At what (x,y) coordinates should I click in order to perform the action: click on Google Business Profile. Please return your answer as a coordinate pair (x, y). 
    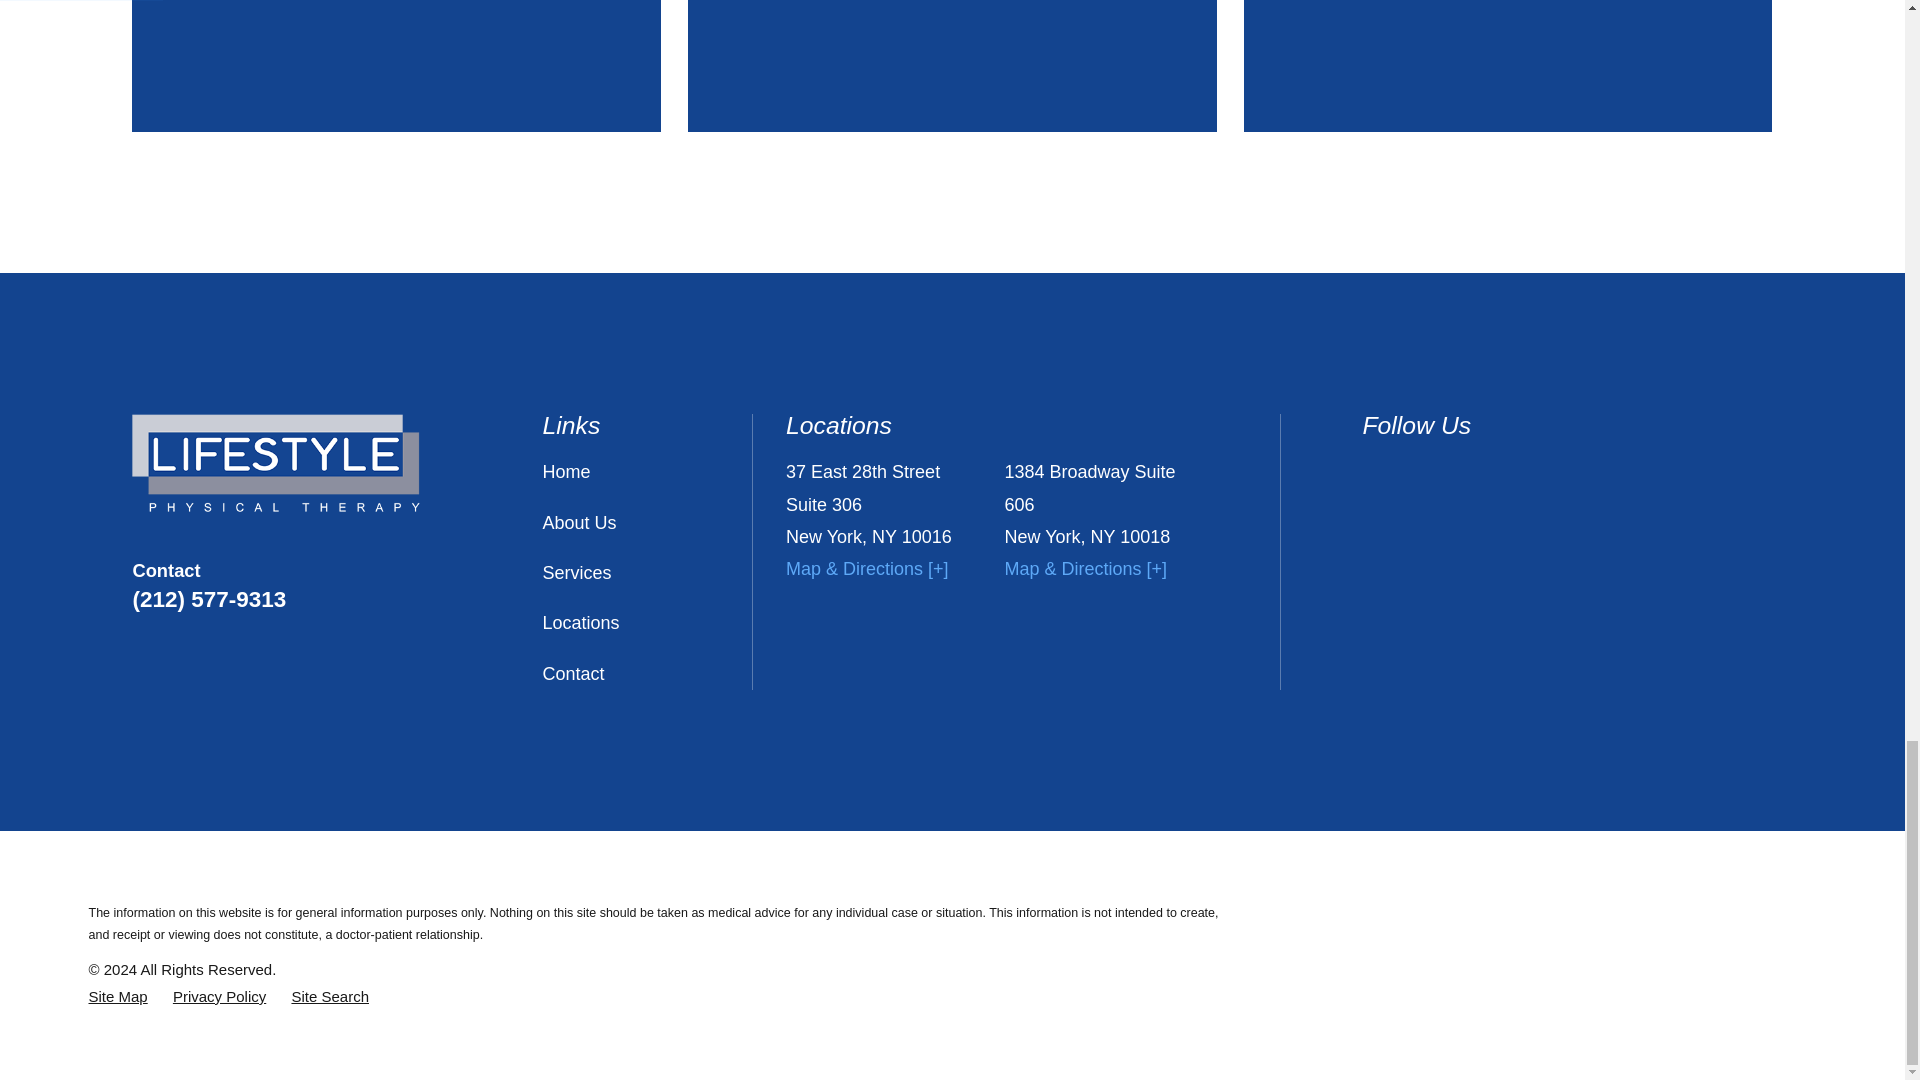
    Looking at the image, I should click on (1530, 468).